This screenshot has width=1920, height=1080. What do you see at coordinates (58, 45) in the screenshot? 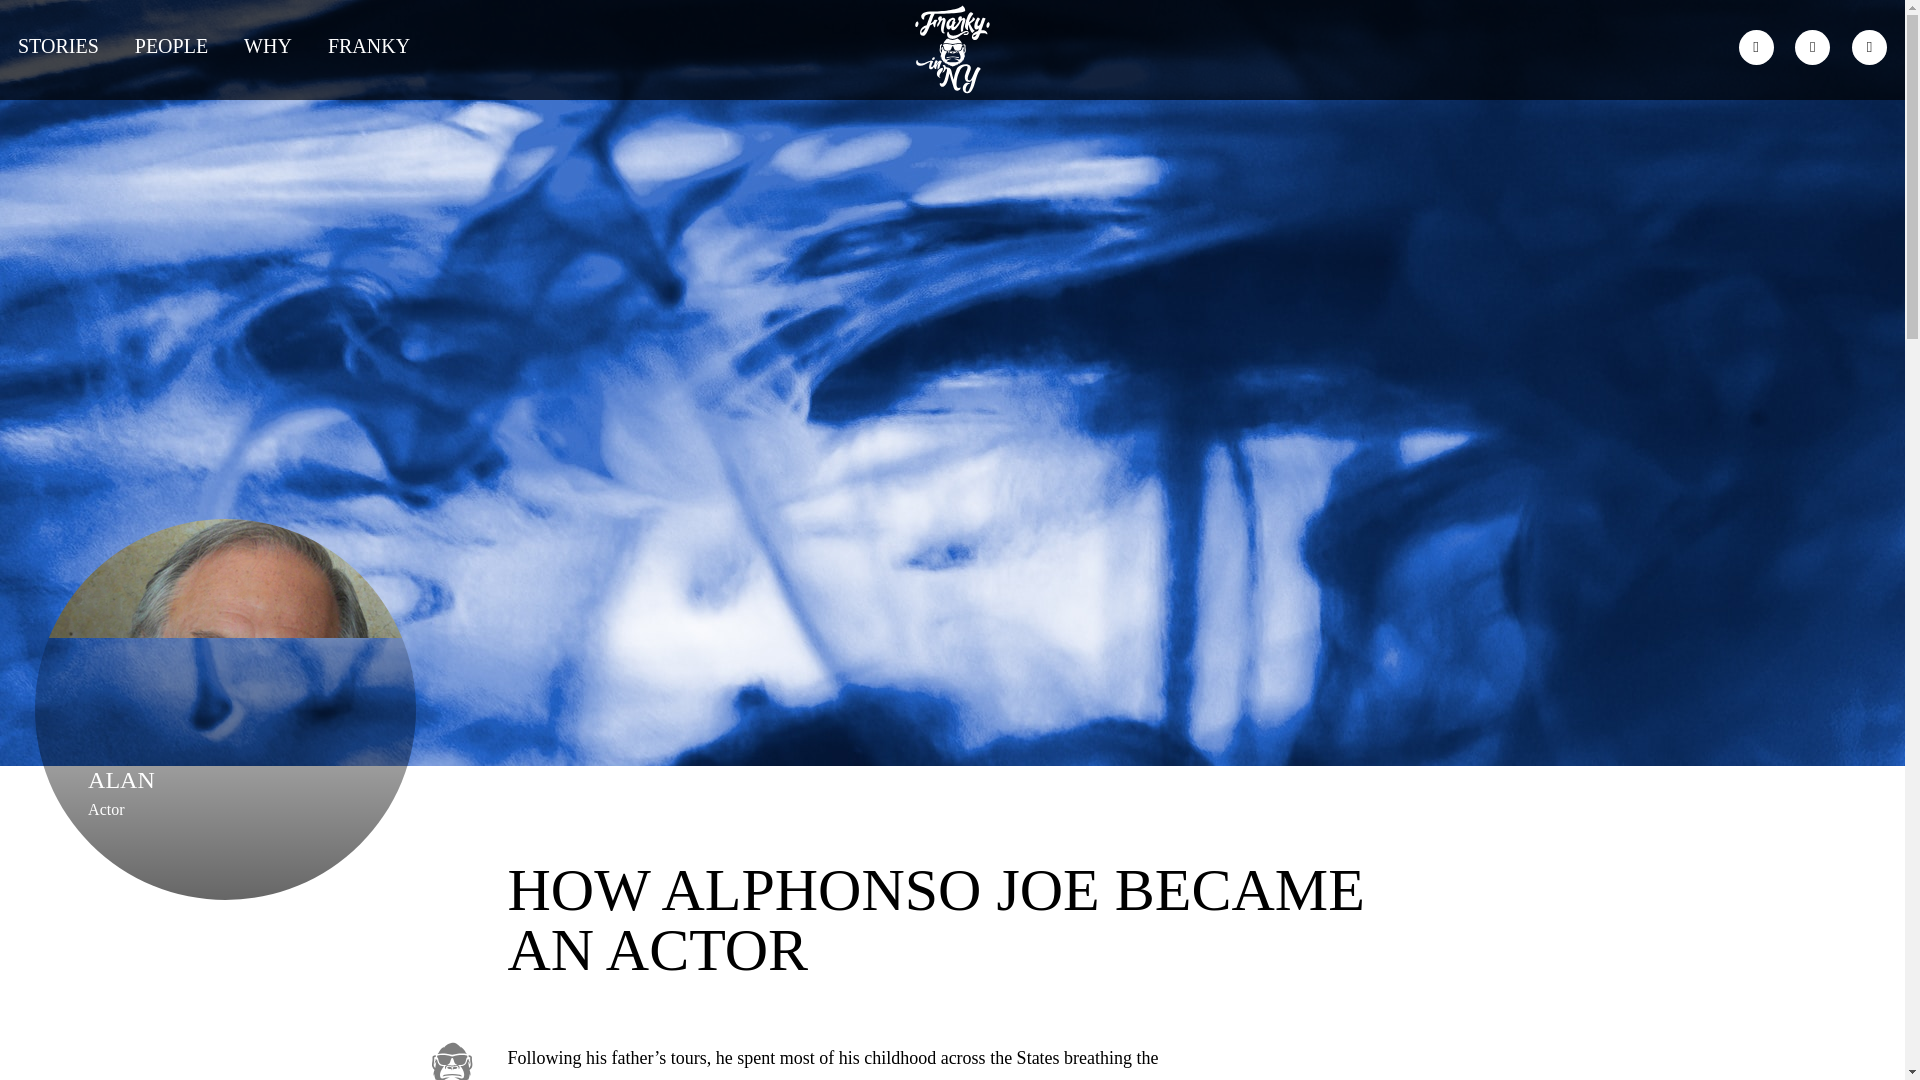
I see `STORIES` at bounding box center [58, 45].